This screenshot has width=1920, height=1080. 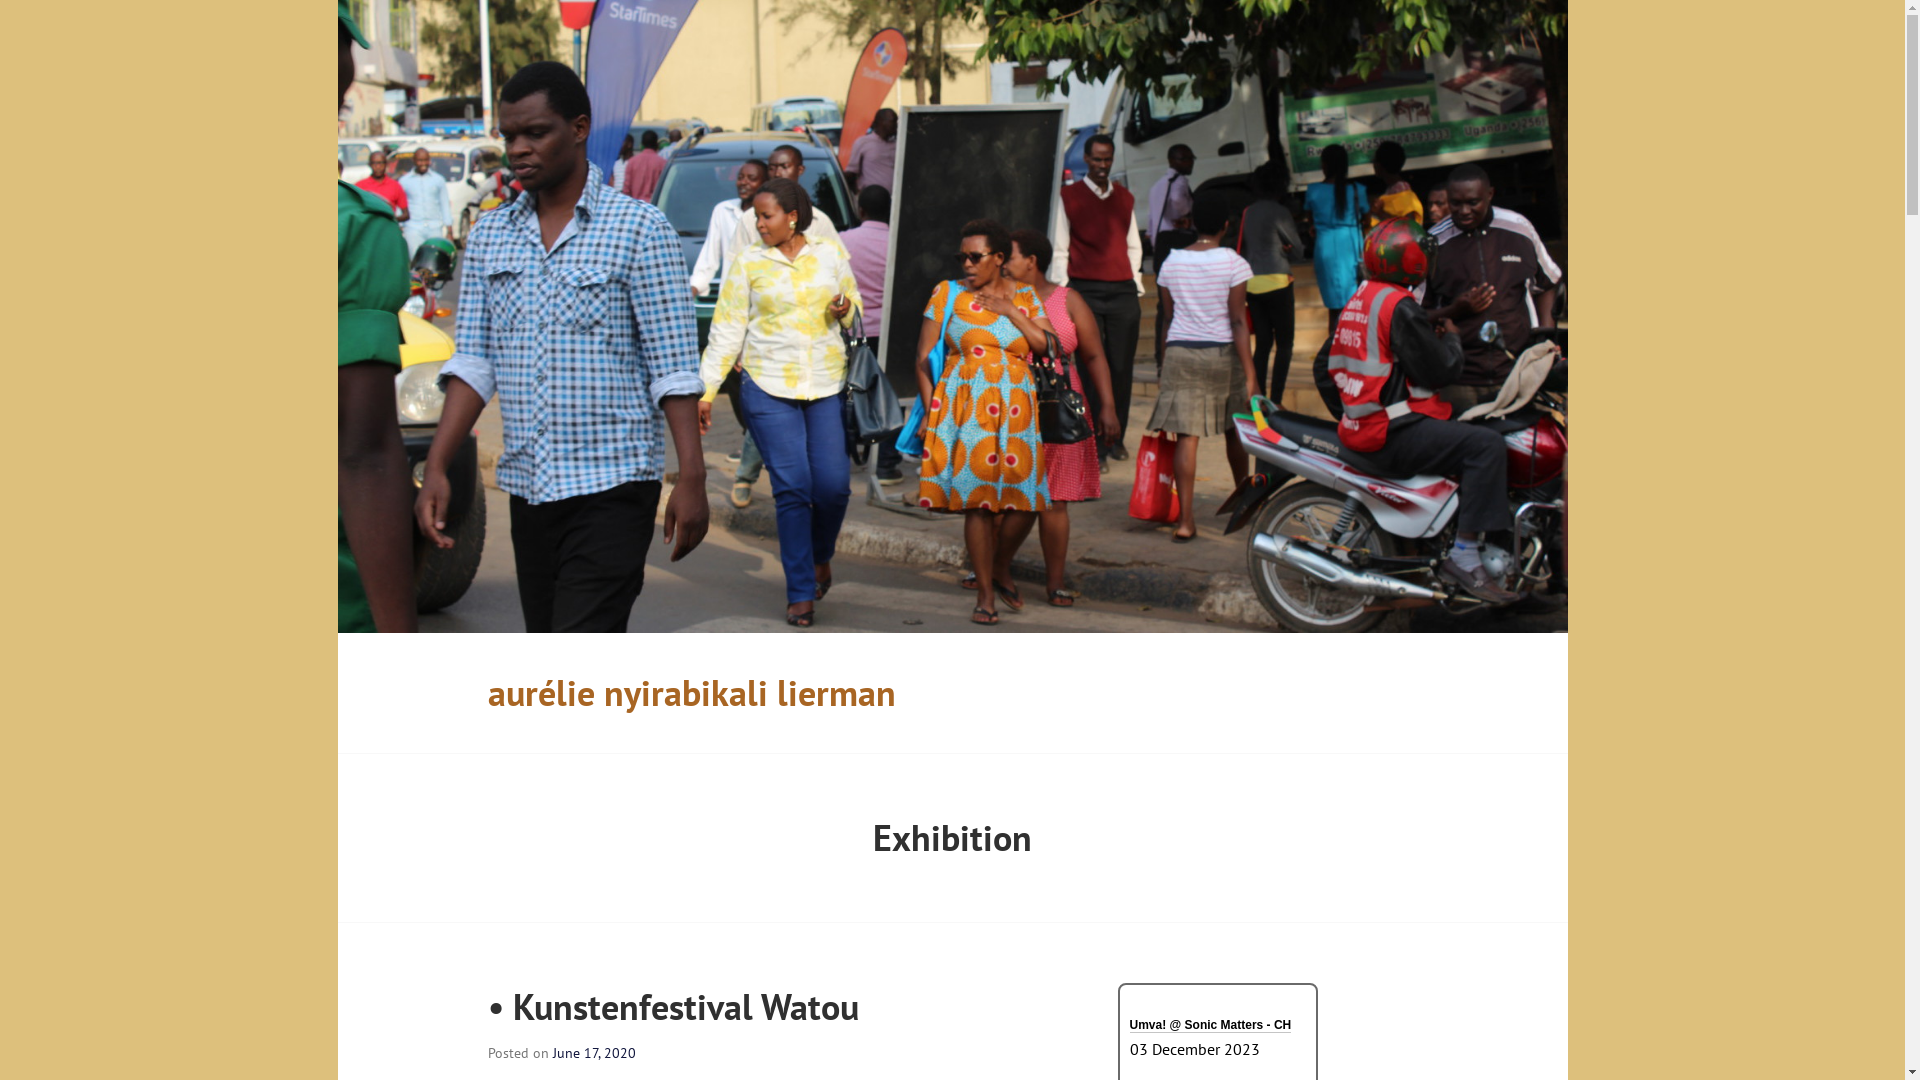 I want to click on June 17, 2020, so click(x=594, y=1053).